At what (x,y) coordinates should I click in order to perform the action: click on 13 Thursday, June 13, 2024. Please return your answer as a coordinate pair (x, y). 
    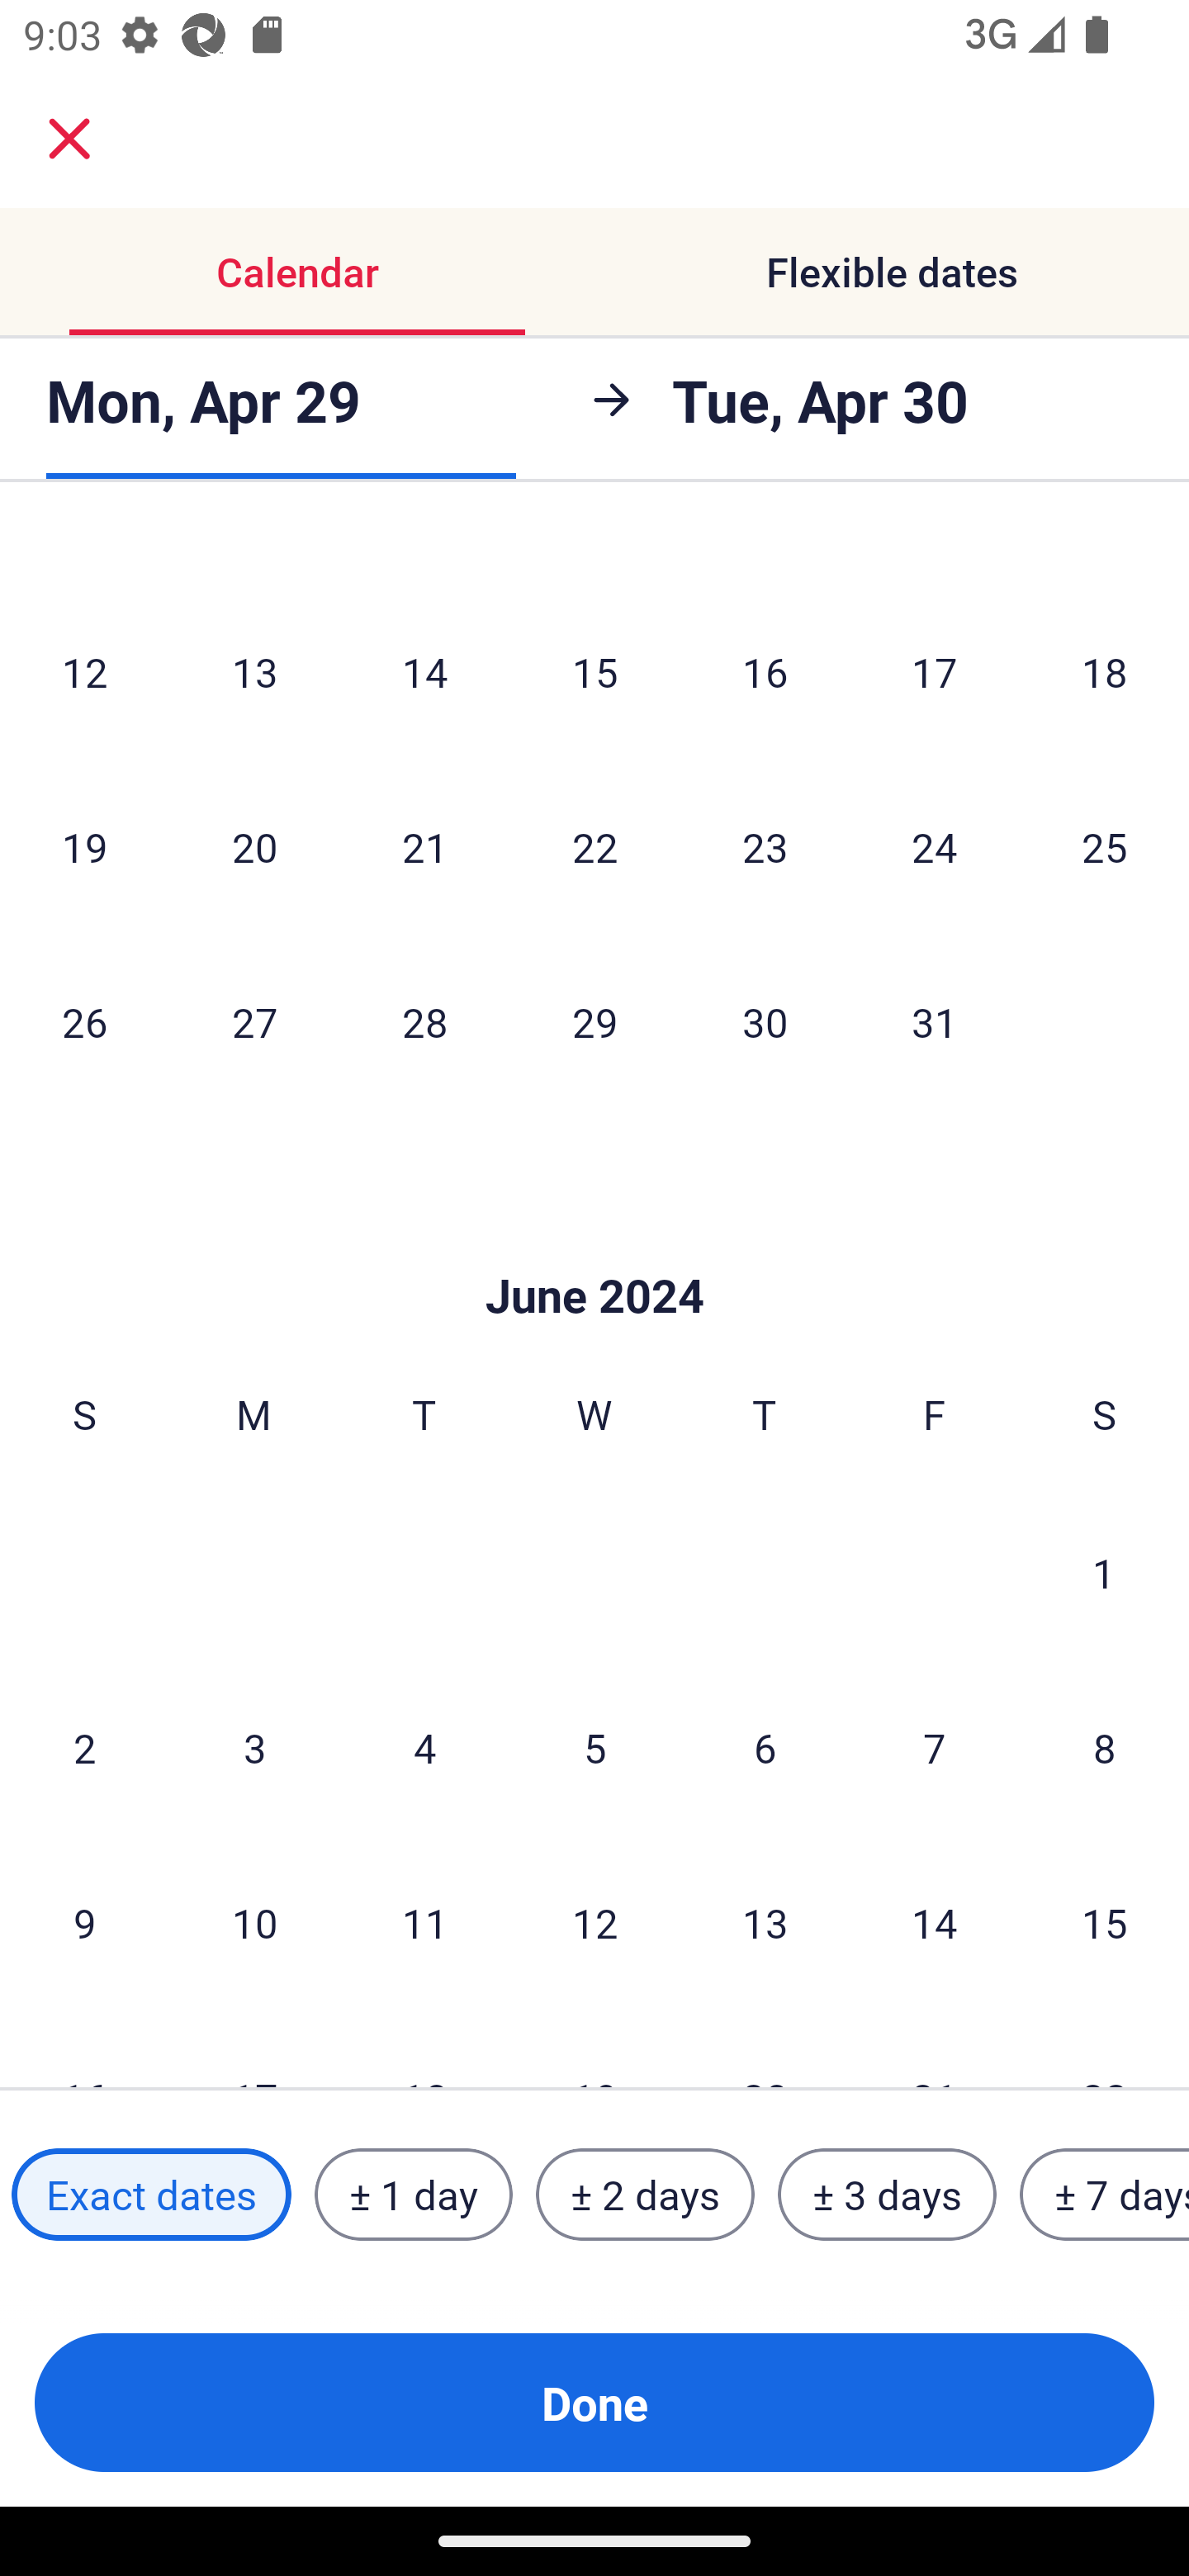
    Looking at the image, I should click on (765, 1921).